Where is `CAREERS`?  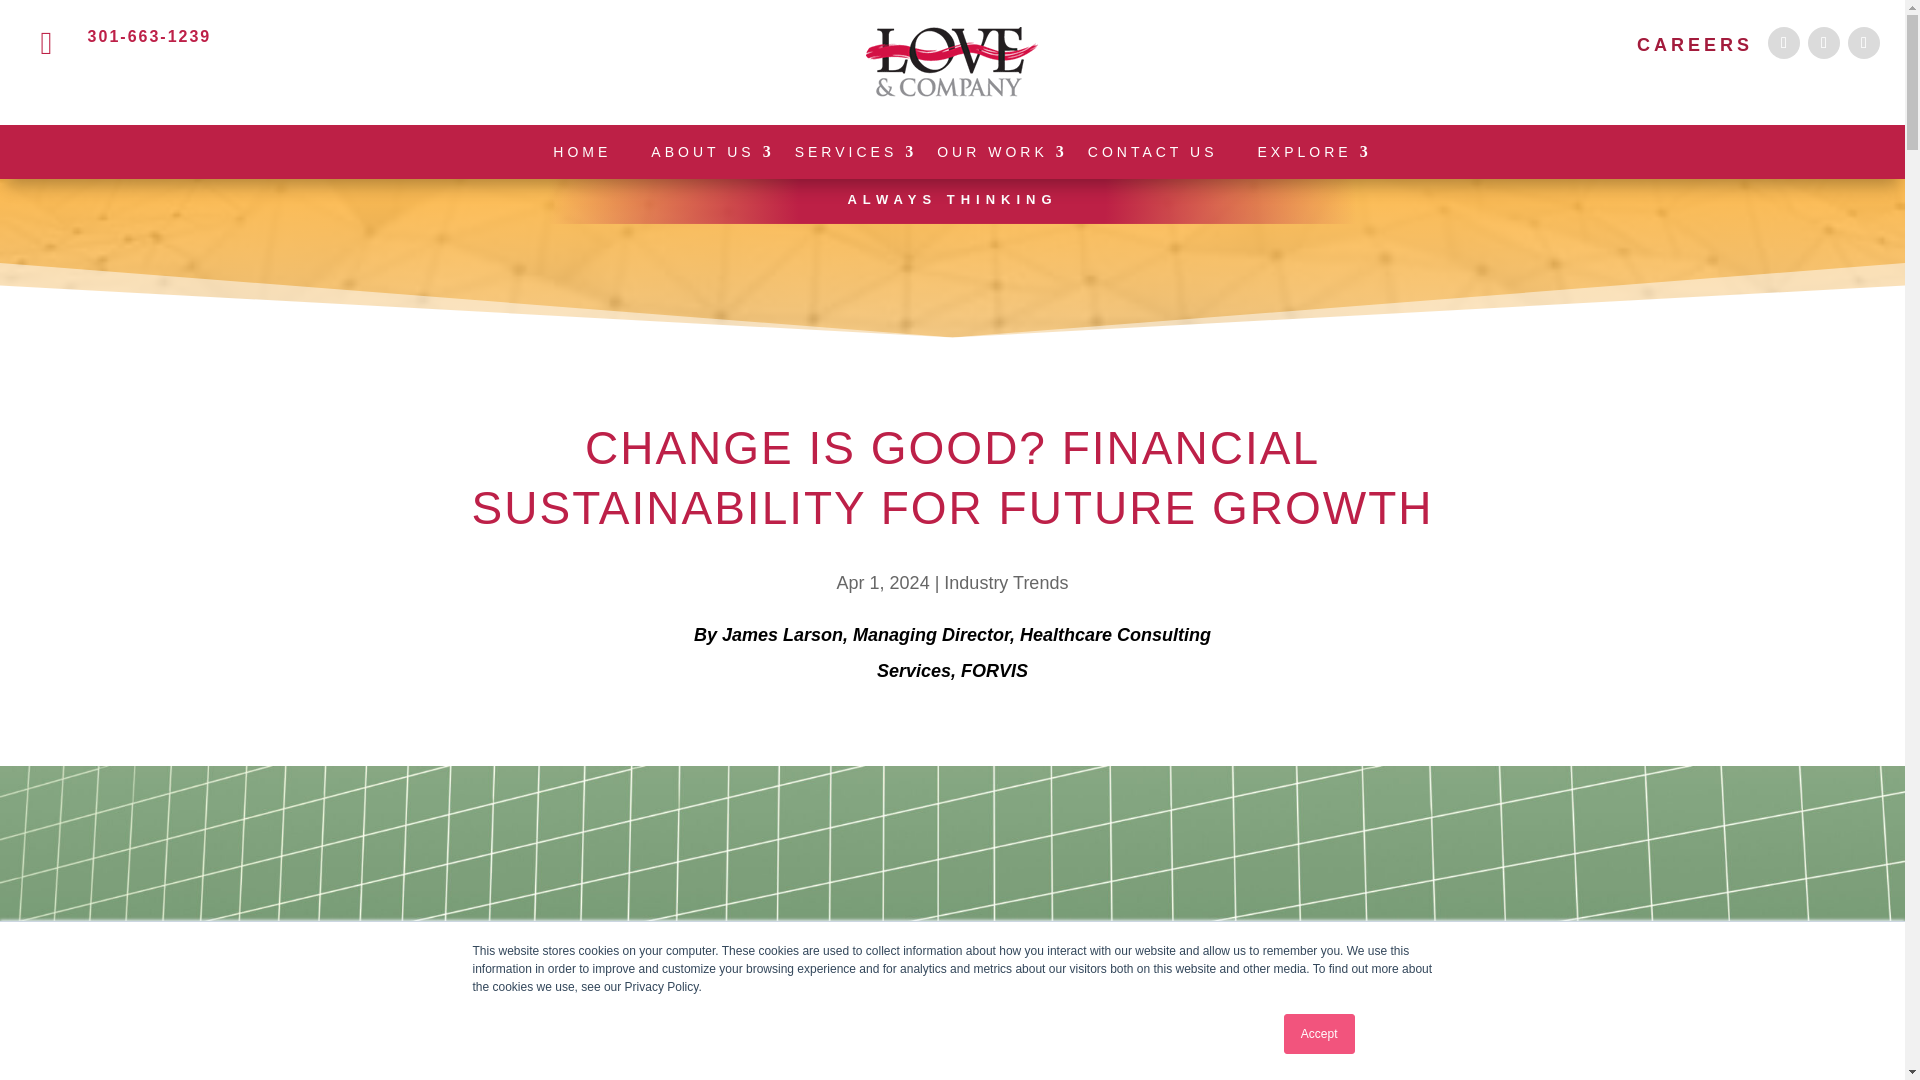 CAREERS is located at coordinates (1694, 44).